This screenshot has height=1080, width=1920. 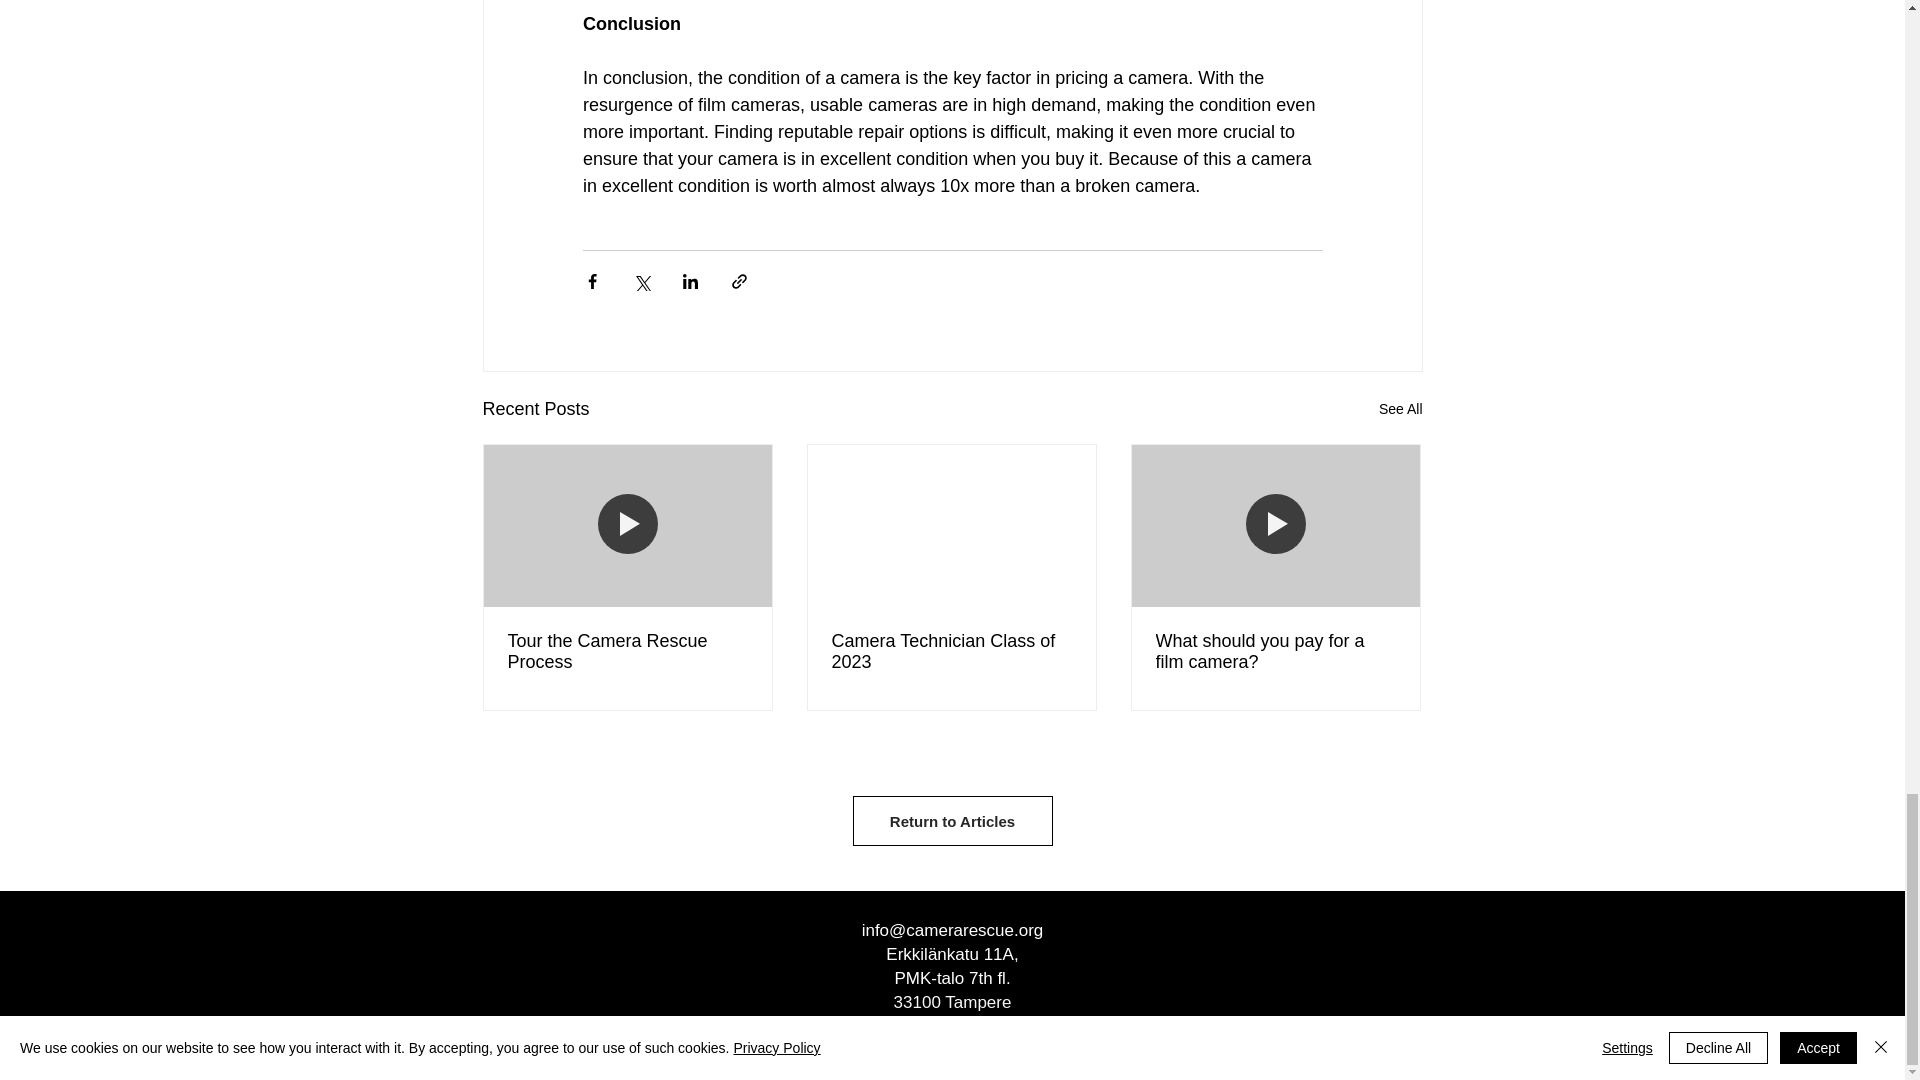 What do you see at coordinates (951, 651) in the screenshot?
I see `Camera Technician Class of 2023` at bounding box center [951, 651].